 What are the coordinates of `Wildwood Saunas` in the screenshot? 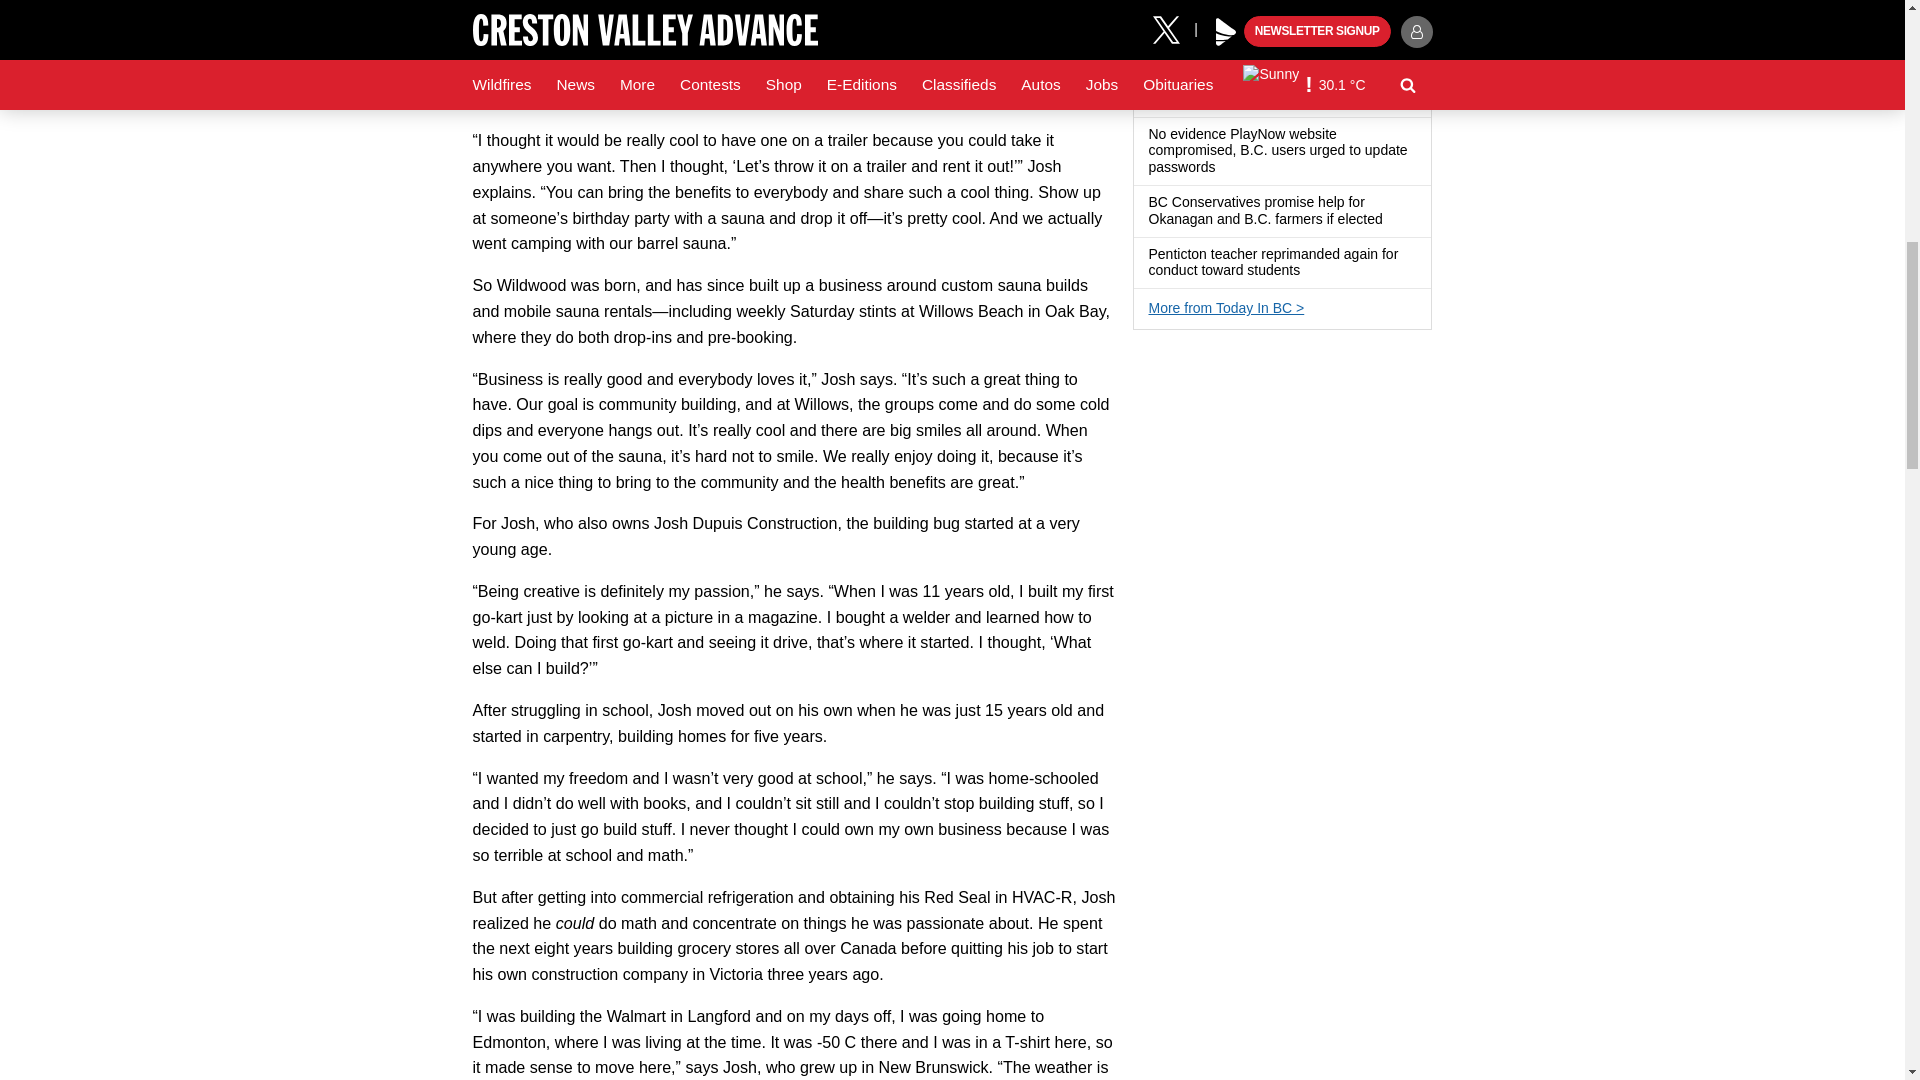 It's located at (962, 7).